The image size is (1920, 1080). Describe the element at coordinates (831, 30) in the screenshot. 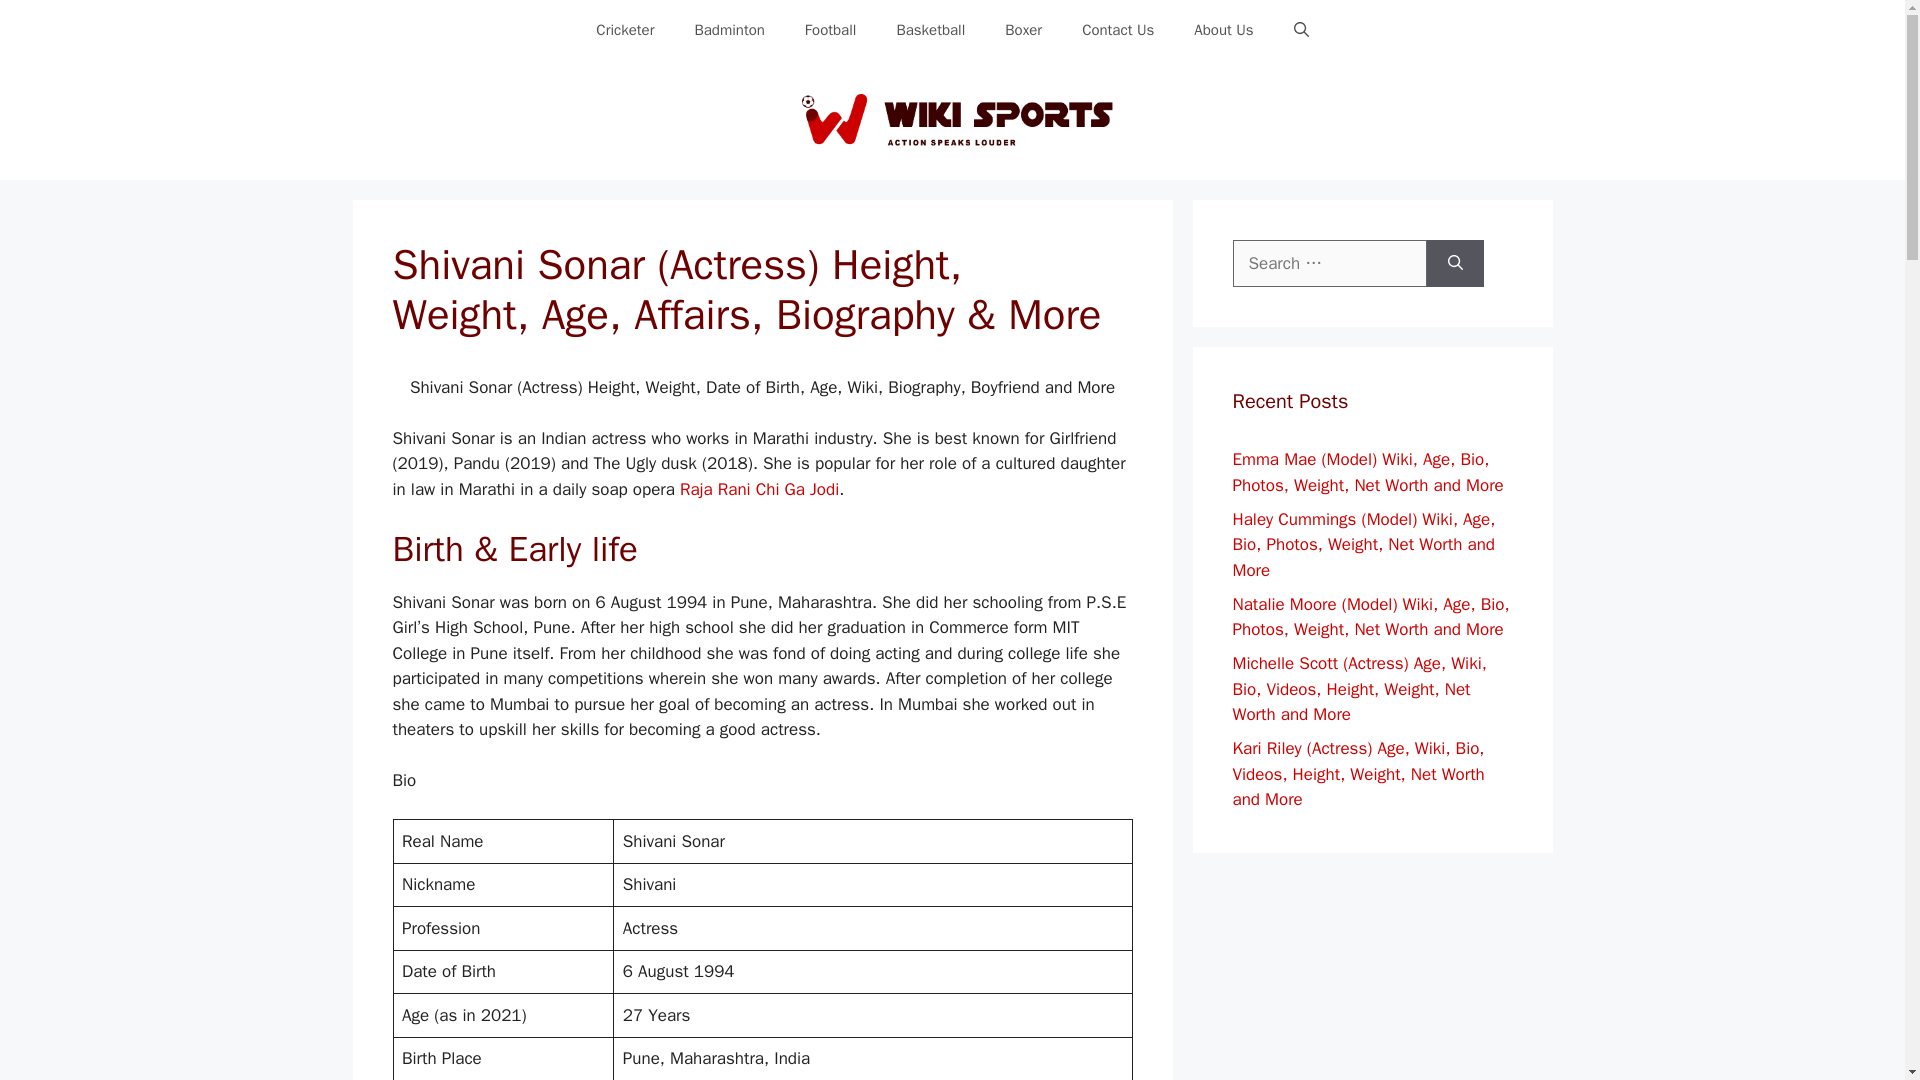

I see `Football` at that location.